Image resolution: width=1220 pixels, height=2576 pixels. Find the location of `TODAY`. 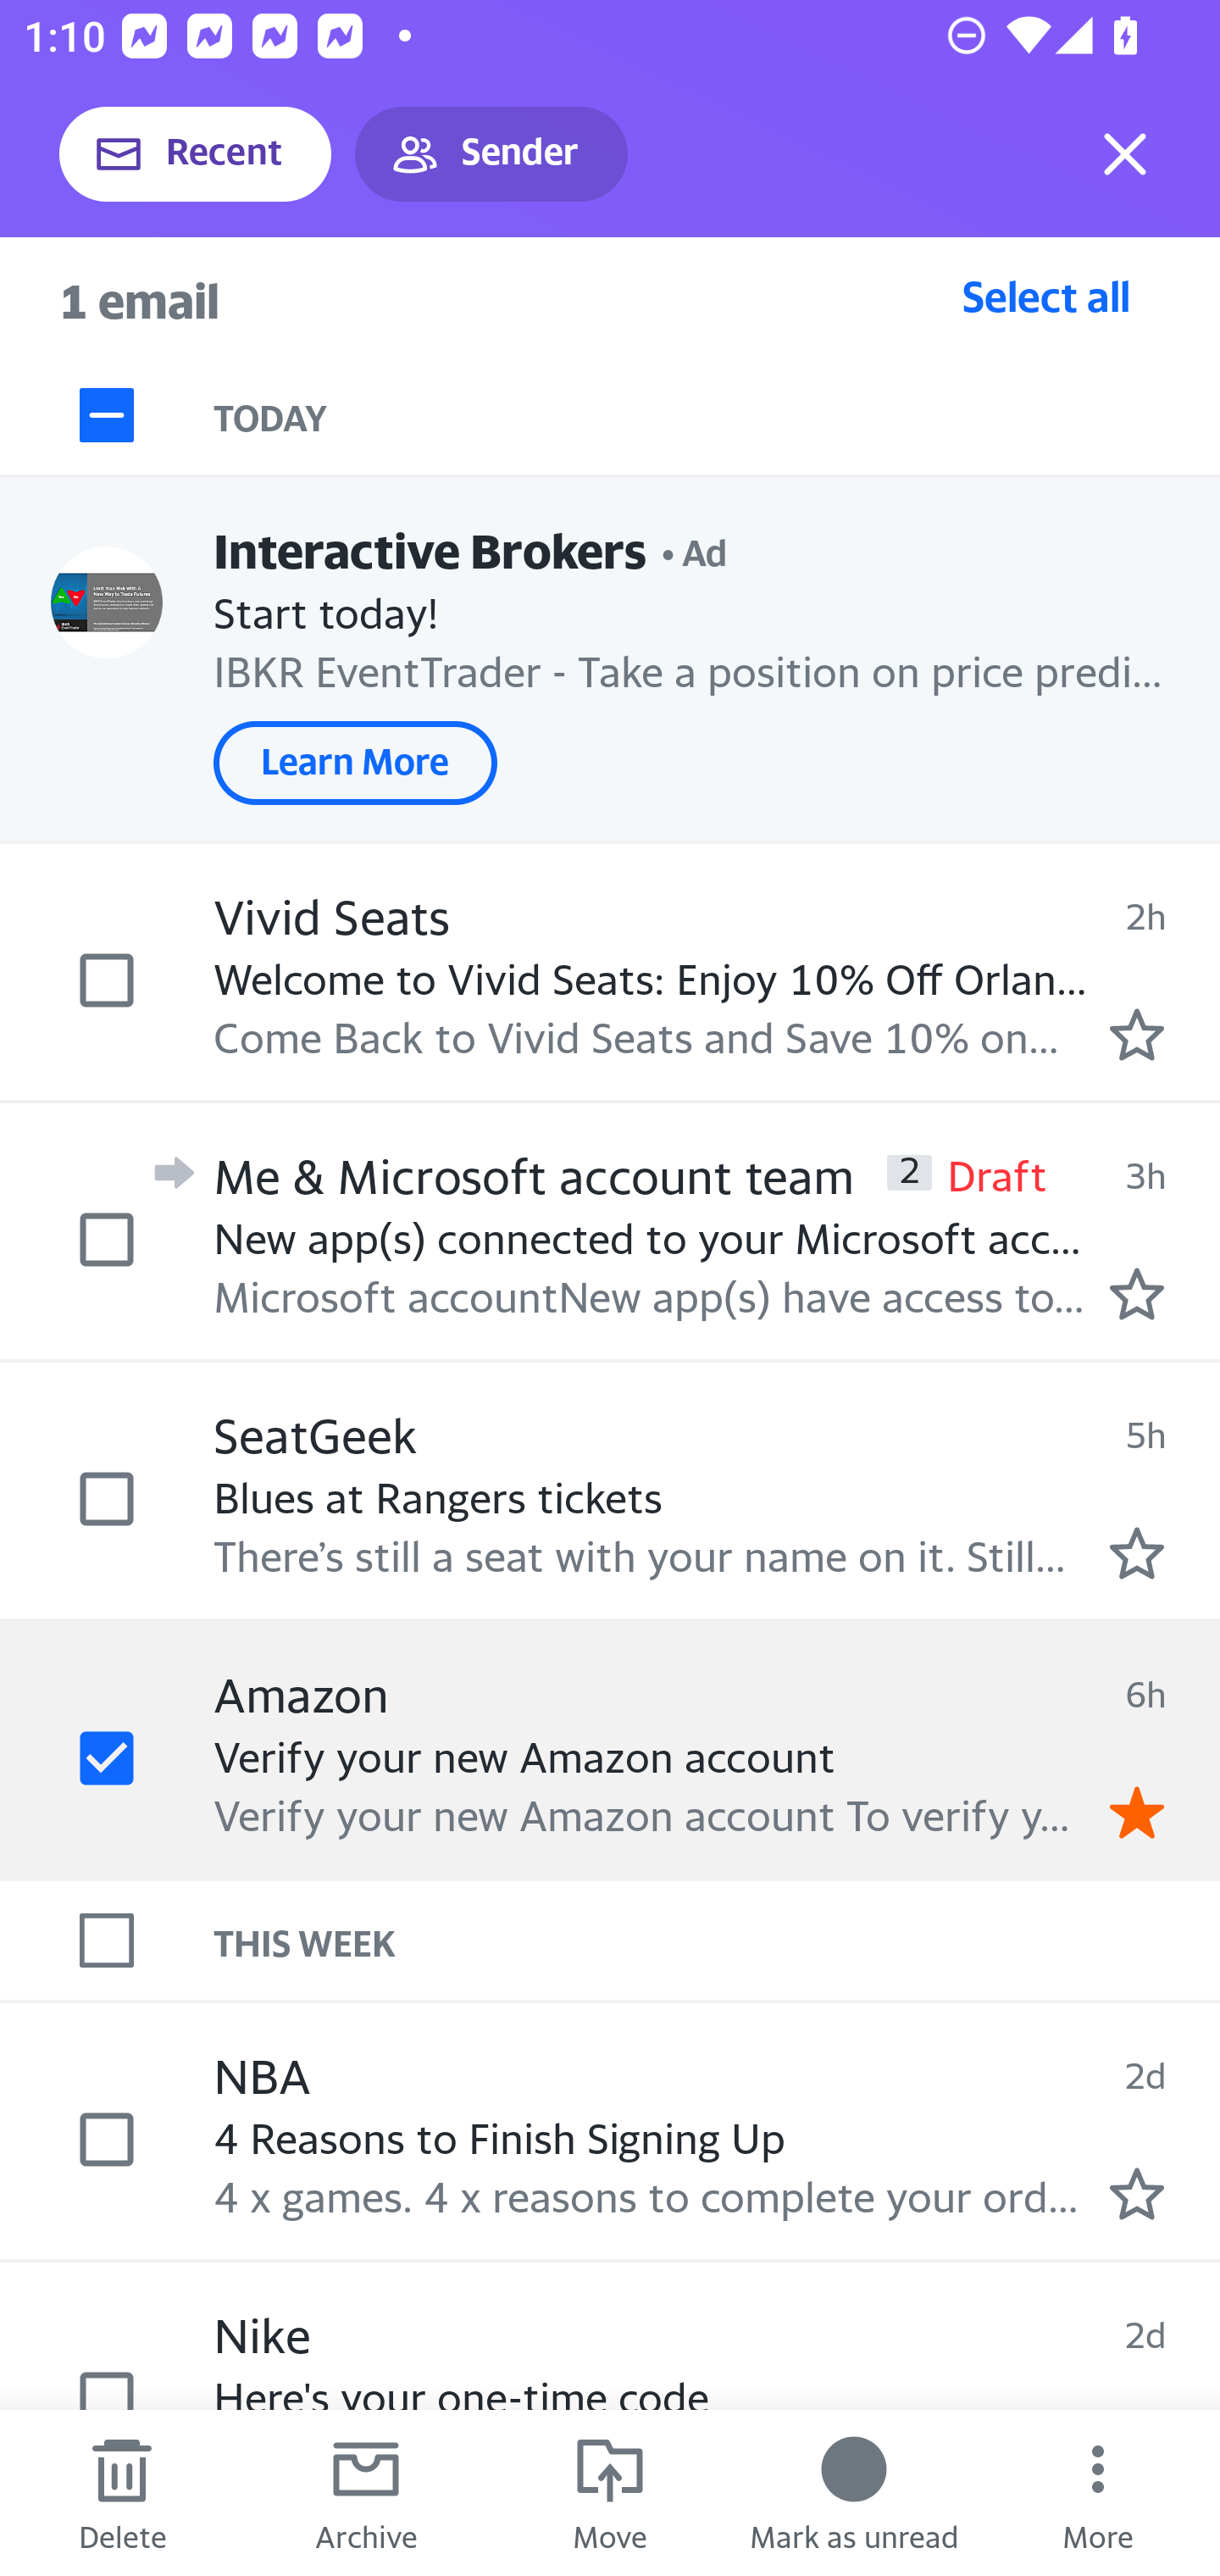

TODAY is located at coordinates (717, 415).